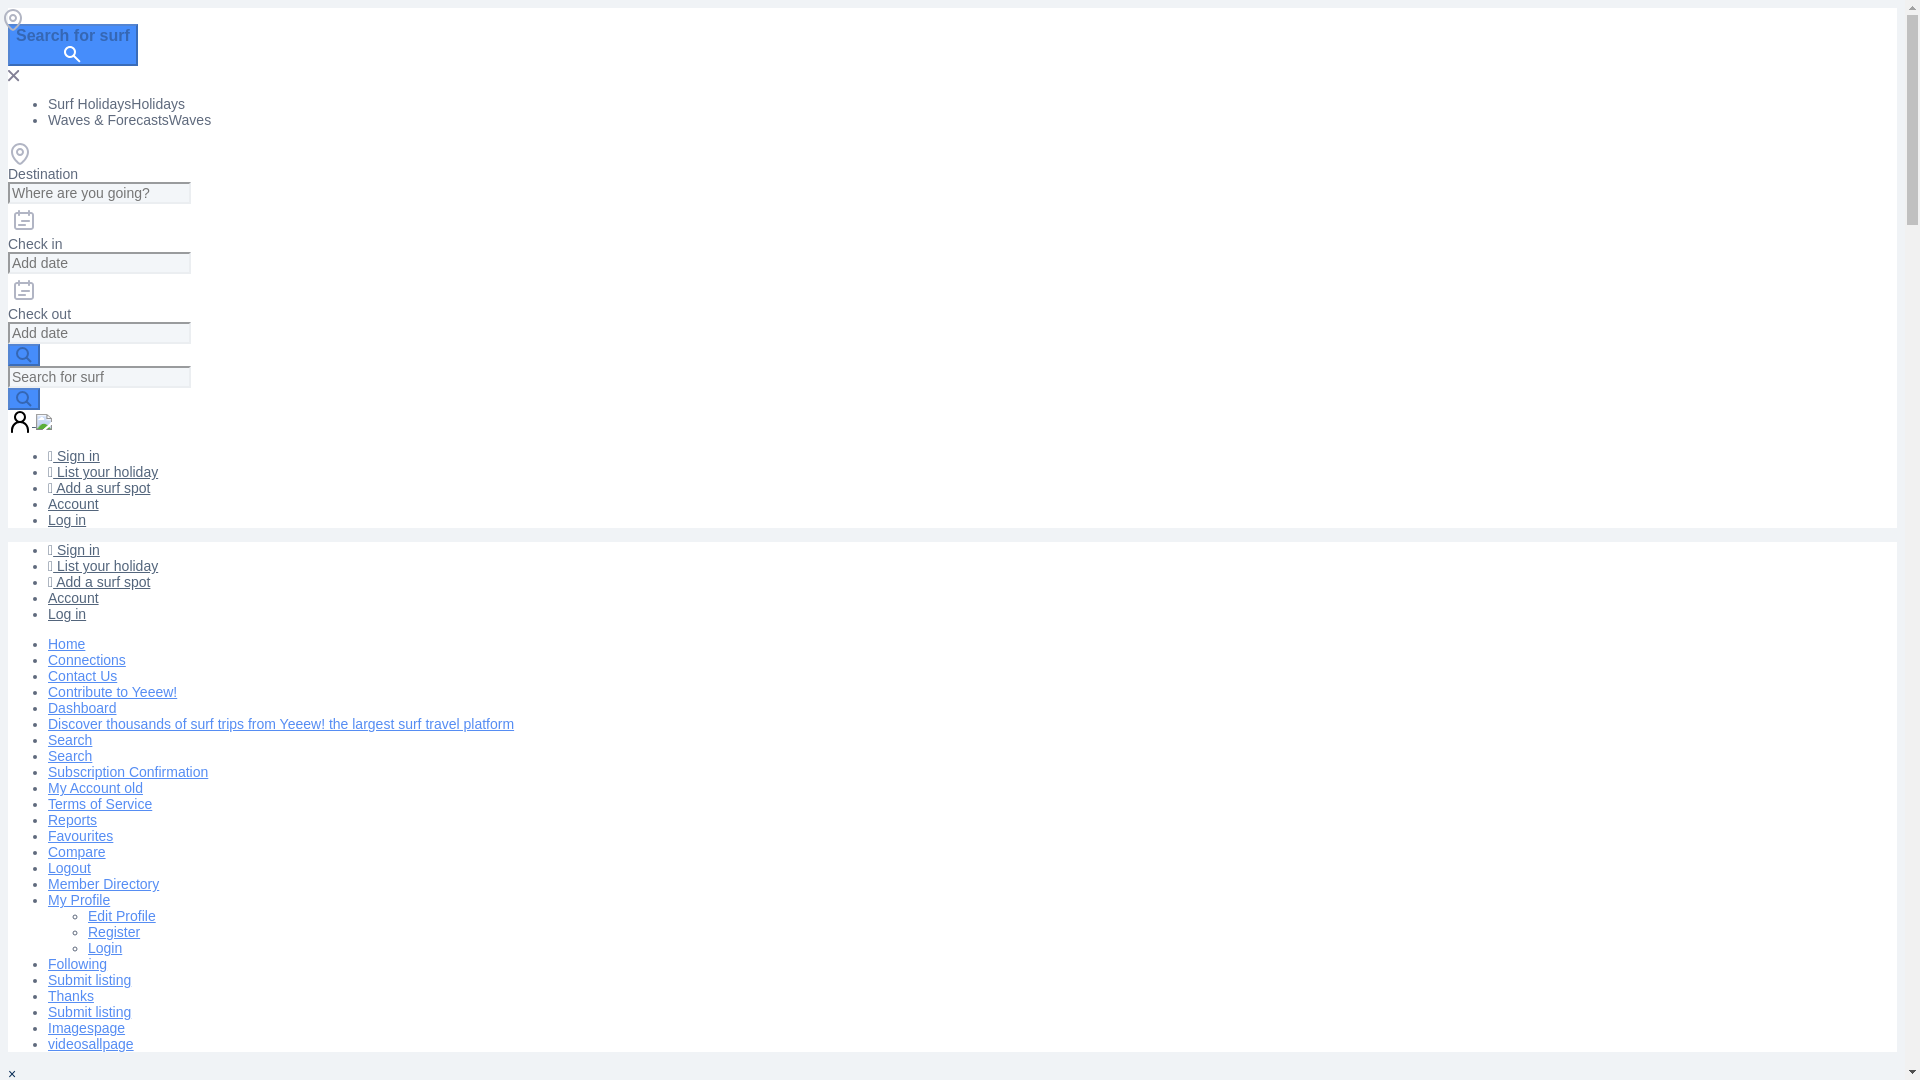  Describe the element at coordinates (69, 867) in the screenshot. I see `Logout` at that location.